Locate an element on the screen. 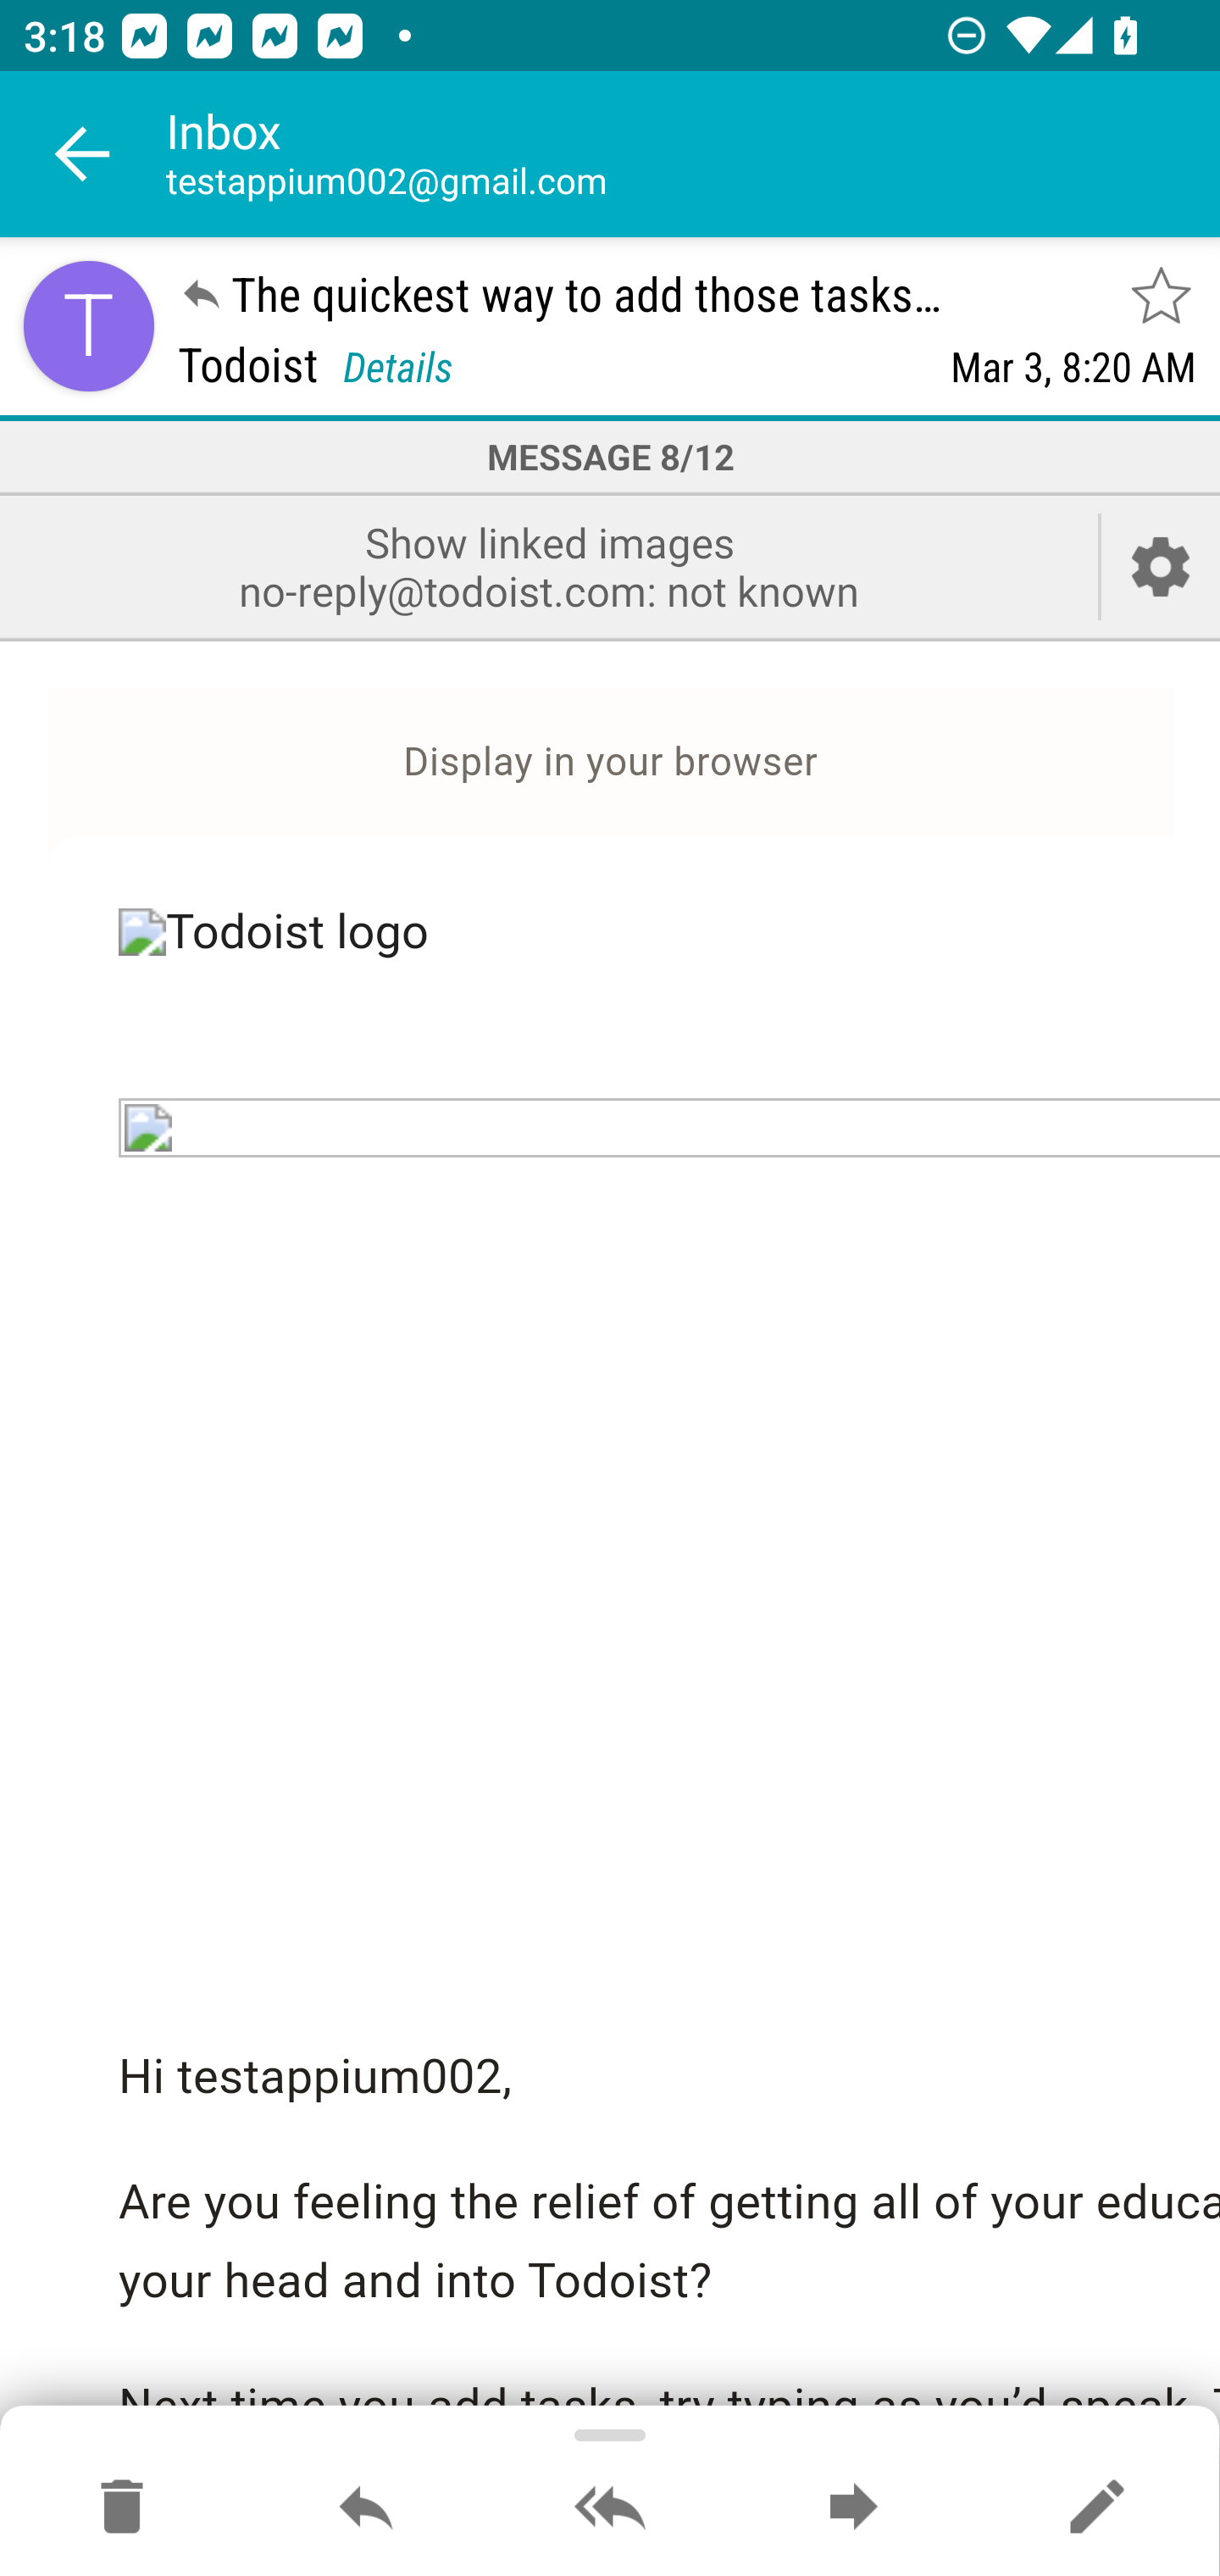 The image size is (1220, 2576). Reply as new is located at coordinates (1096, 2508).